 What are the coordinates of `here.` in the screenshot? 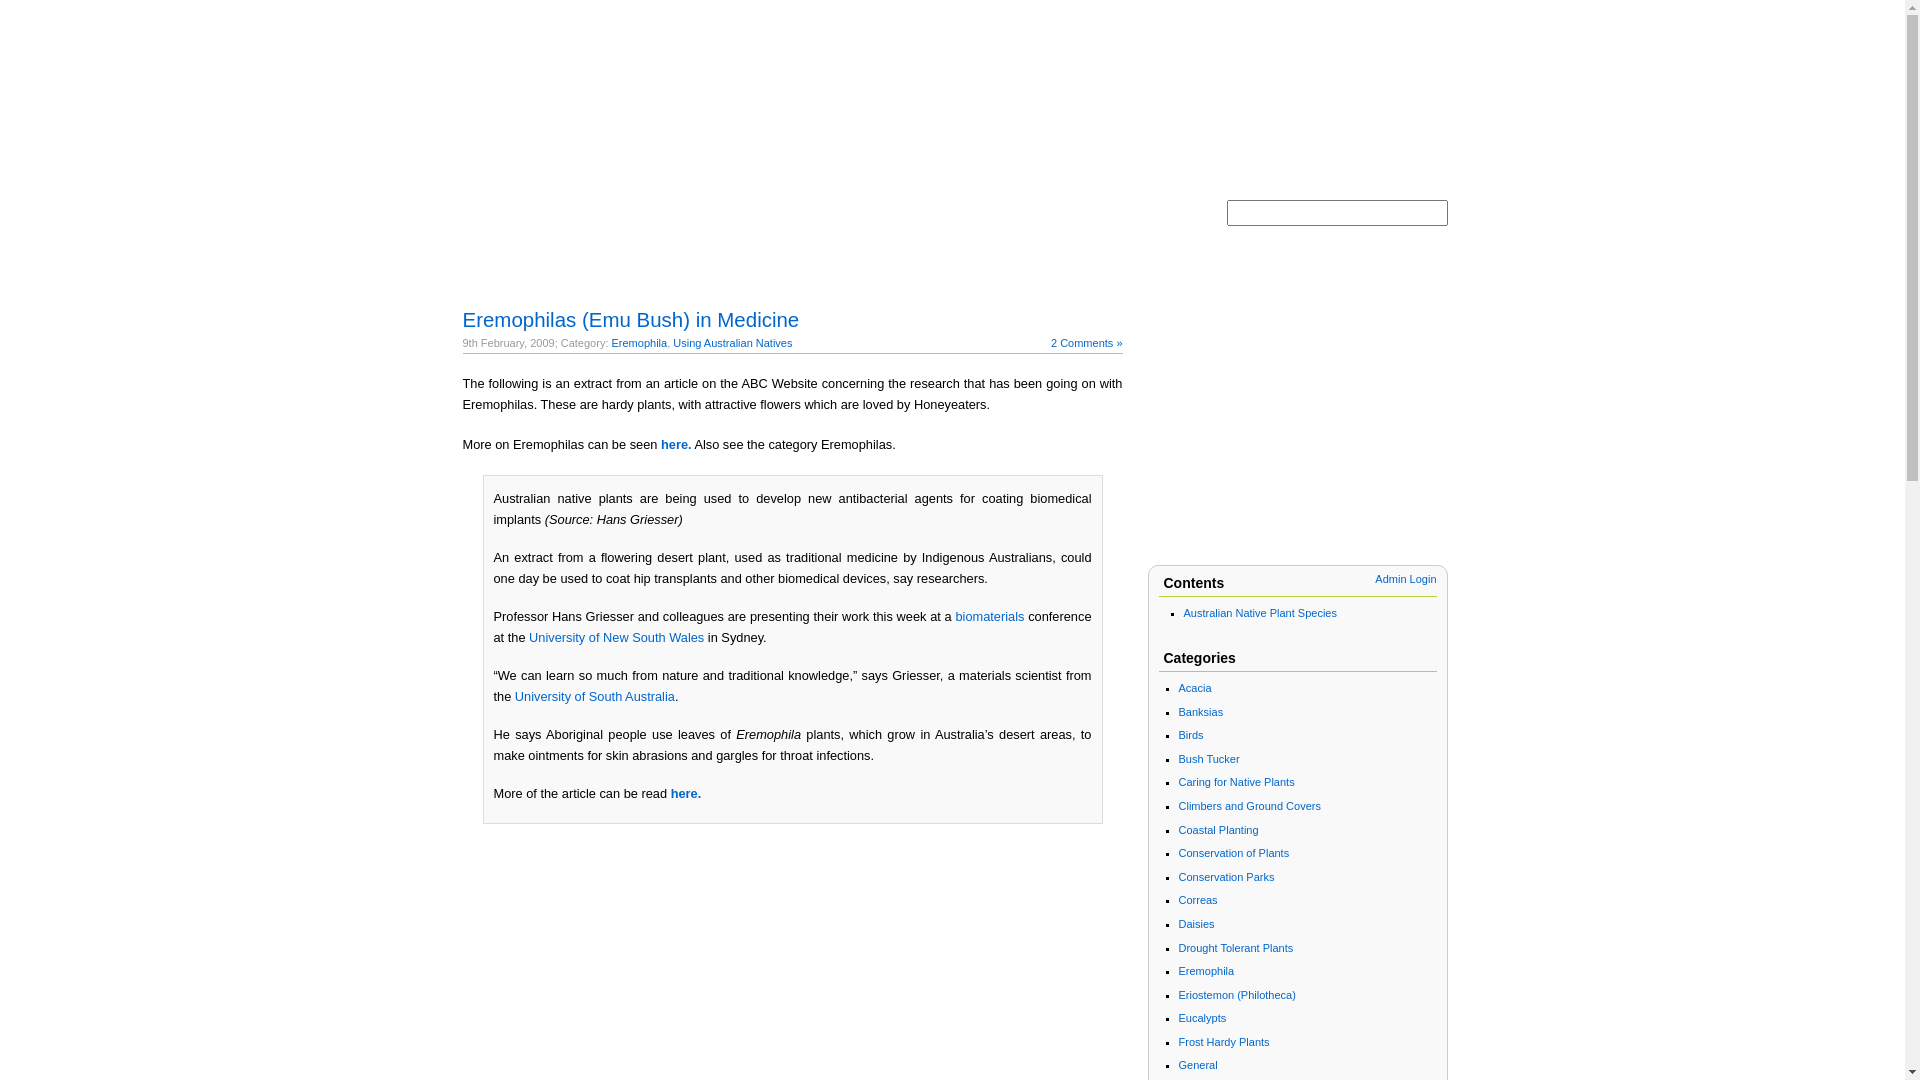 It's located at (676, 444).